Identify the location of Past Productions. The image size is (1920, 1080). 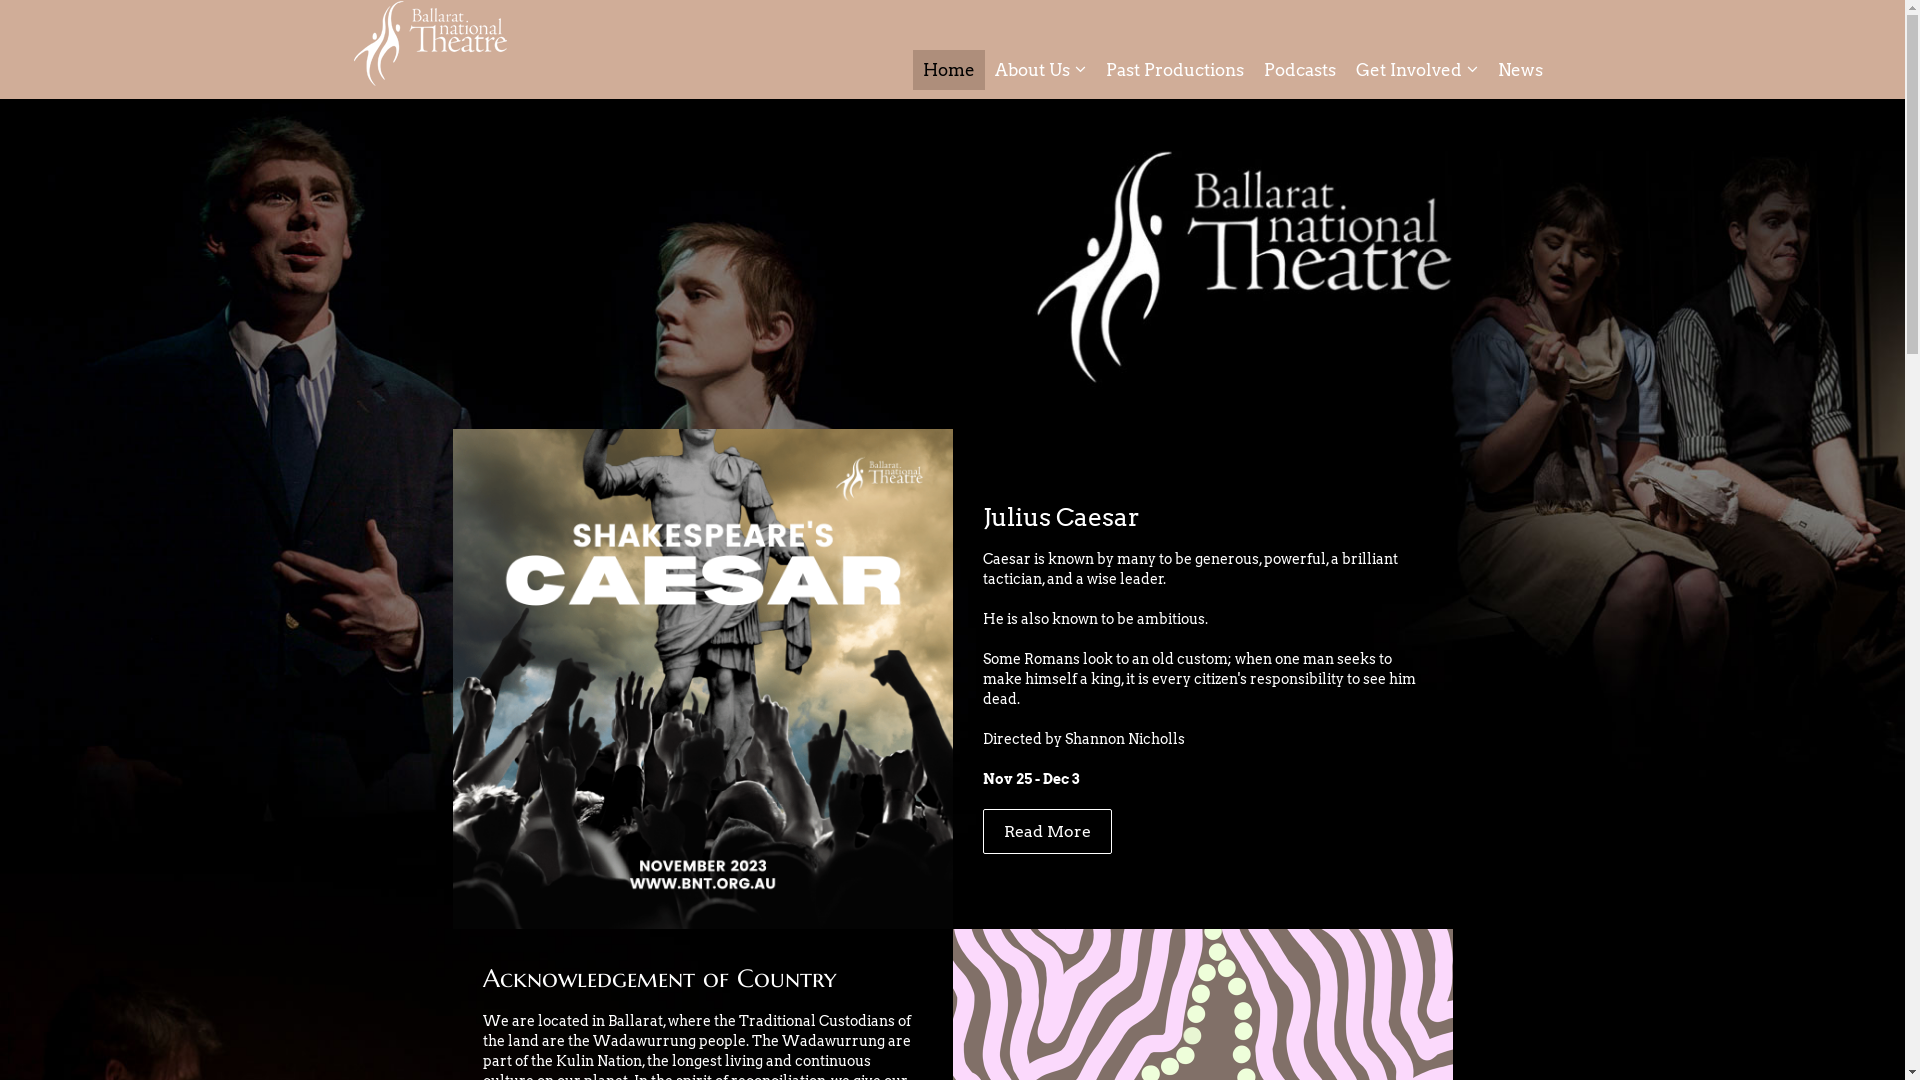
(1175, 70).